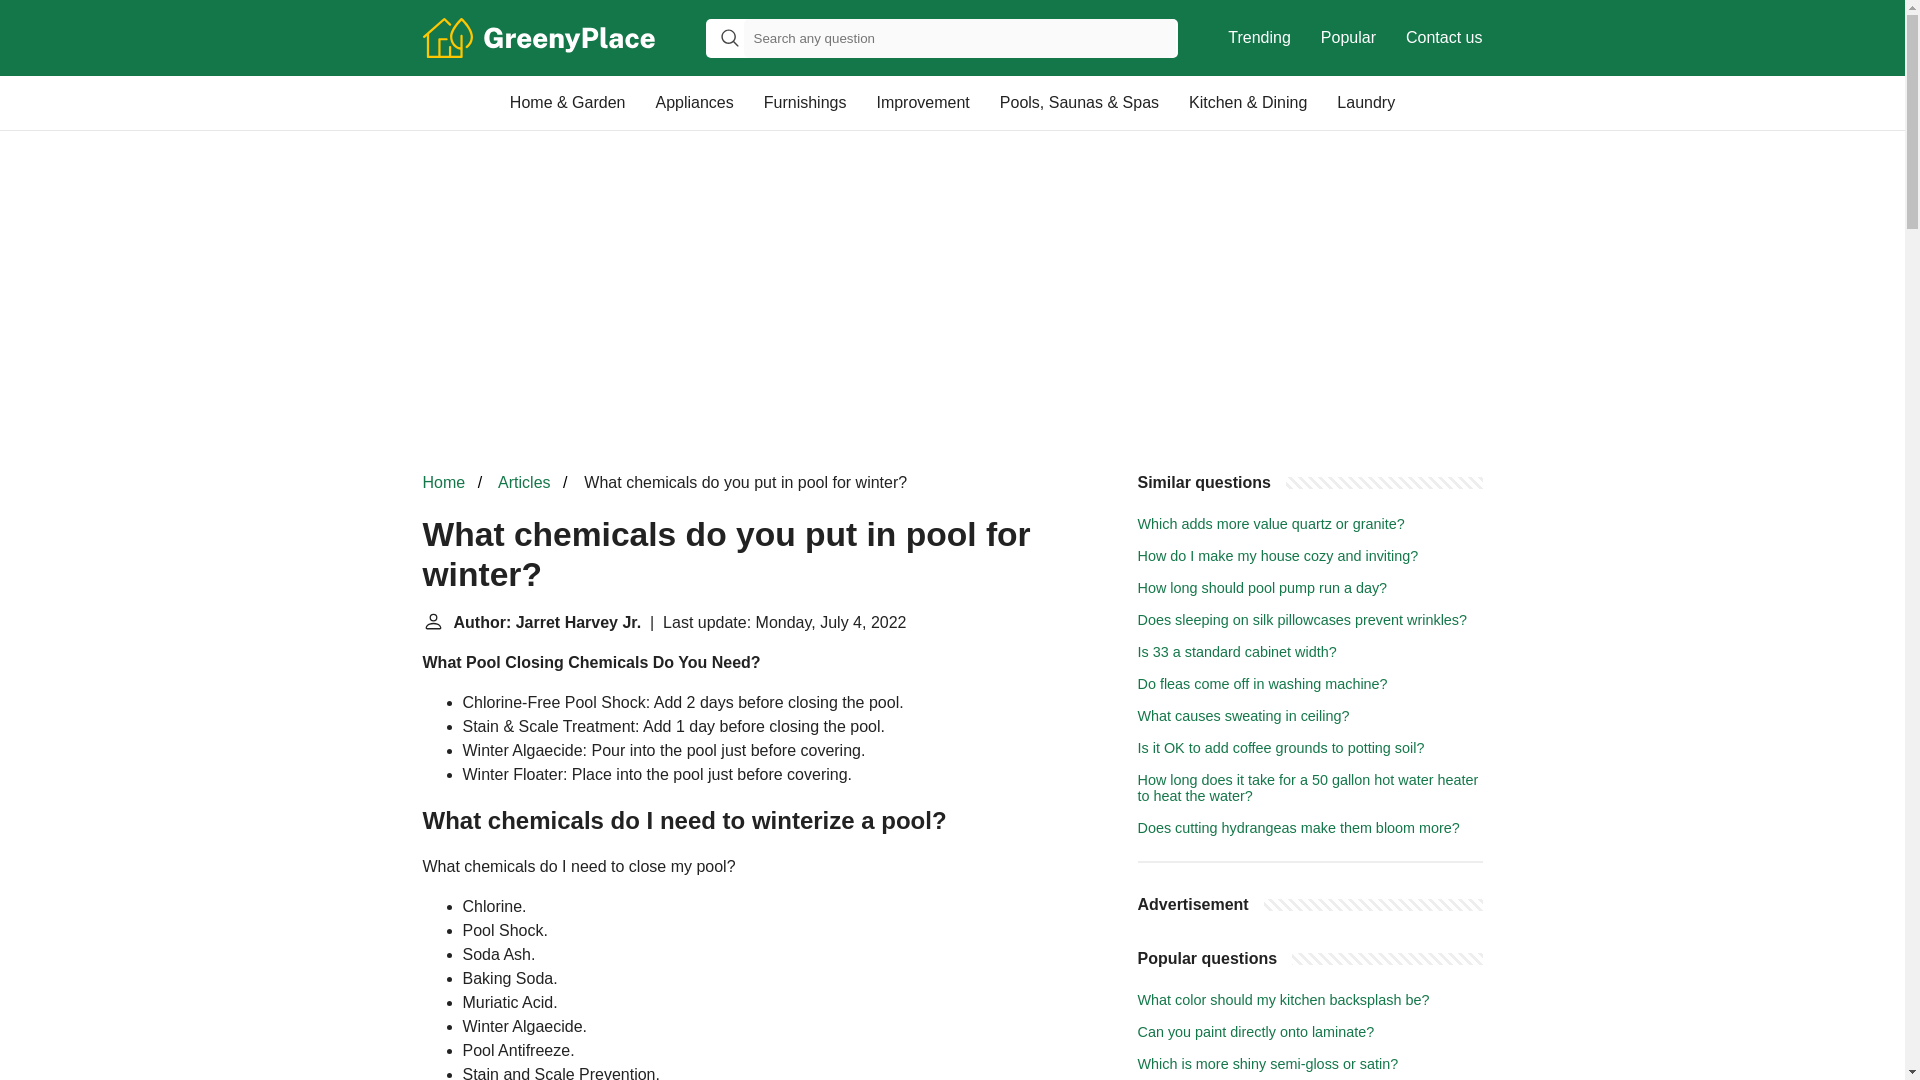 The width and height of the screenshot is (1920, 1080). Describe the element at coordinates (1256, 1032) in the screenshot. I see `Can you paint directly onto laminate?` at that location.